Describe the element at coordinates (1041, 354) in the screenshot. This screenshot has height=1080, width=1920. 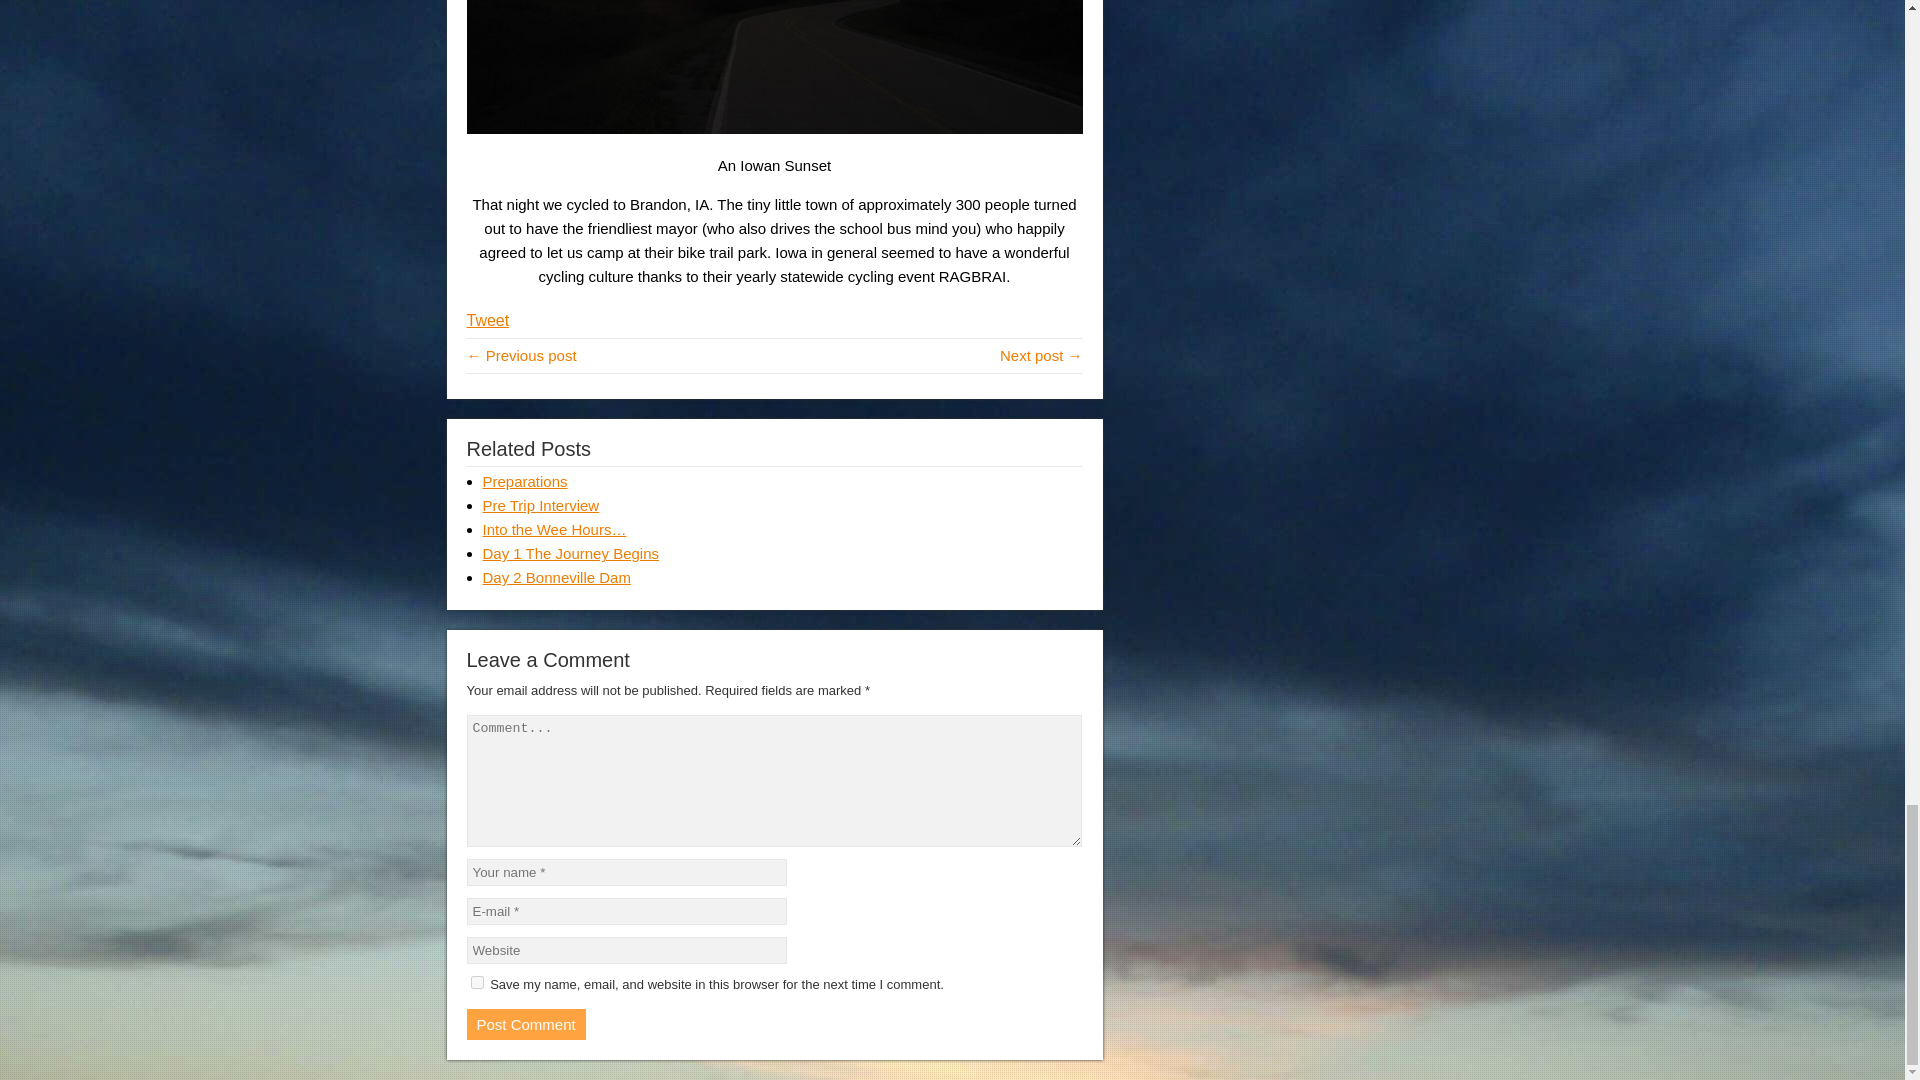
I see `Day 47 Attack Dog` at that location.